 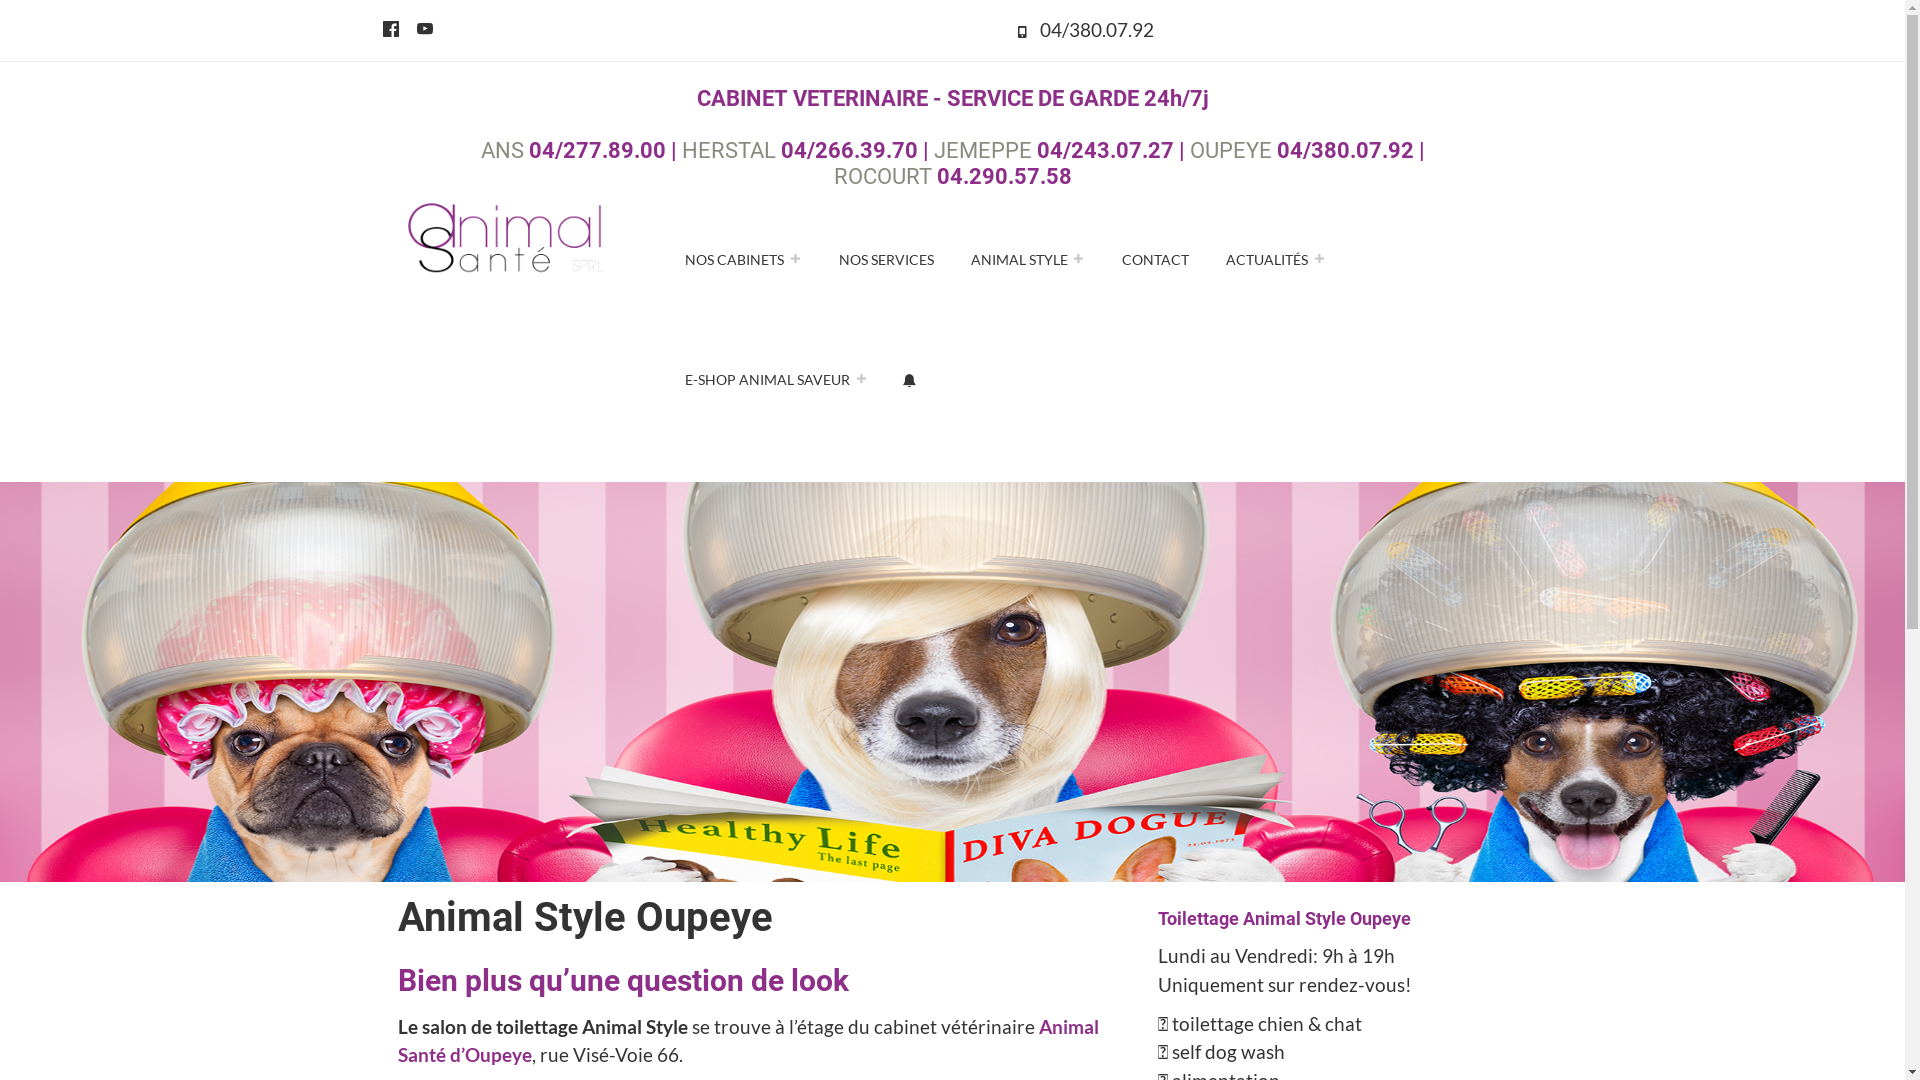 I want to click on ANIMAL STYLE, so click(x=1028, y=259).